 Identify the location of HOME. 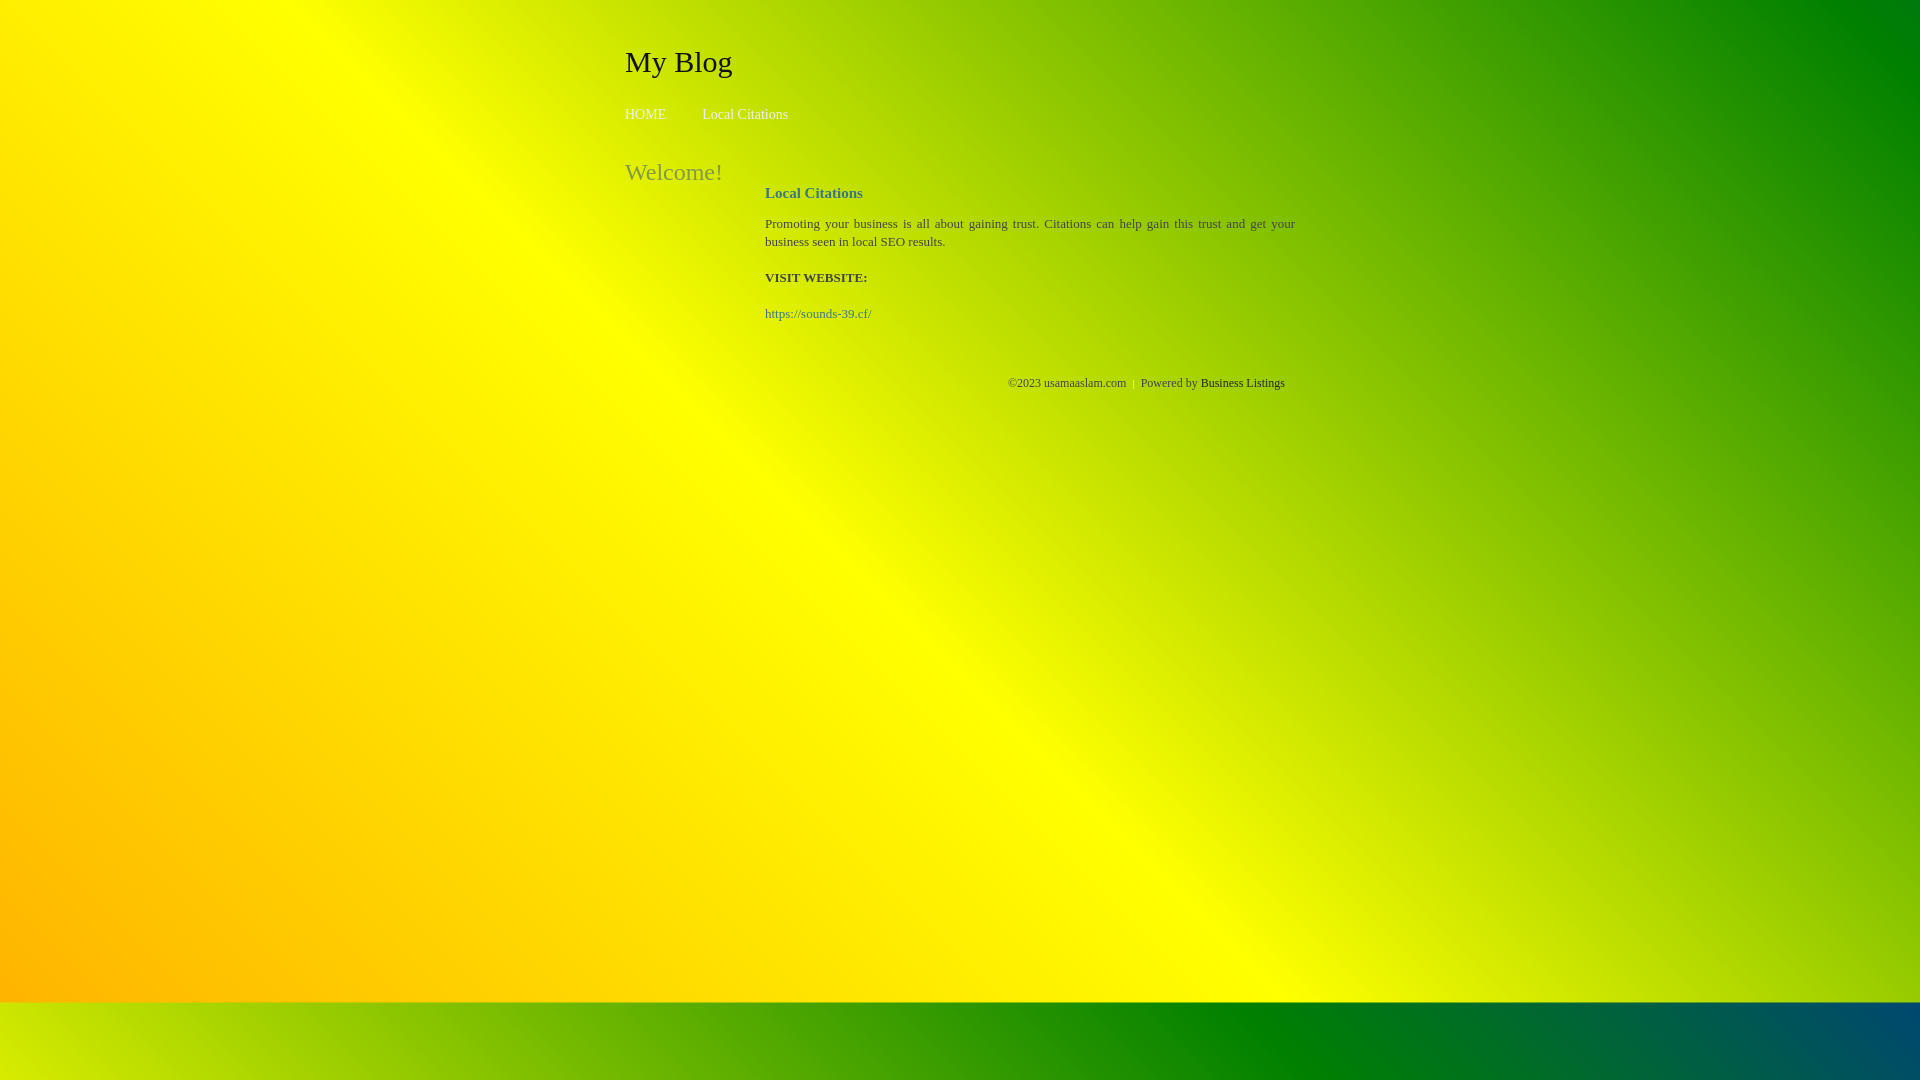
(646, 114).